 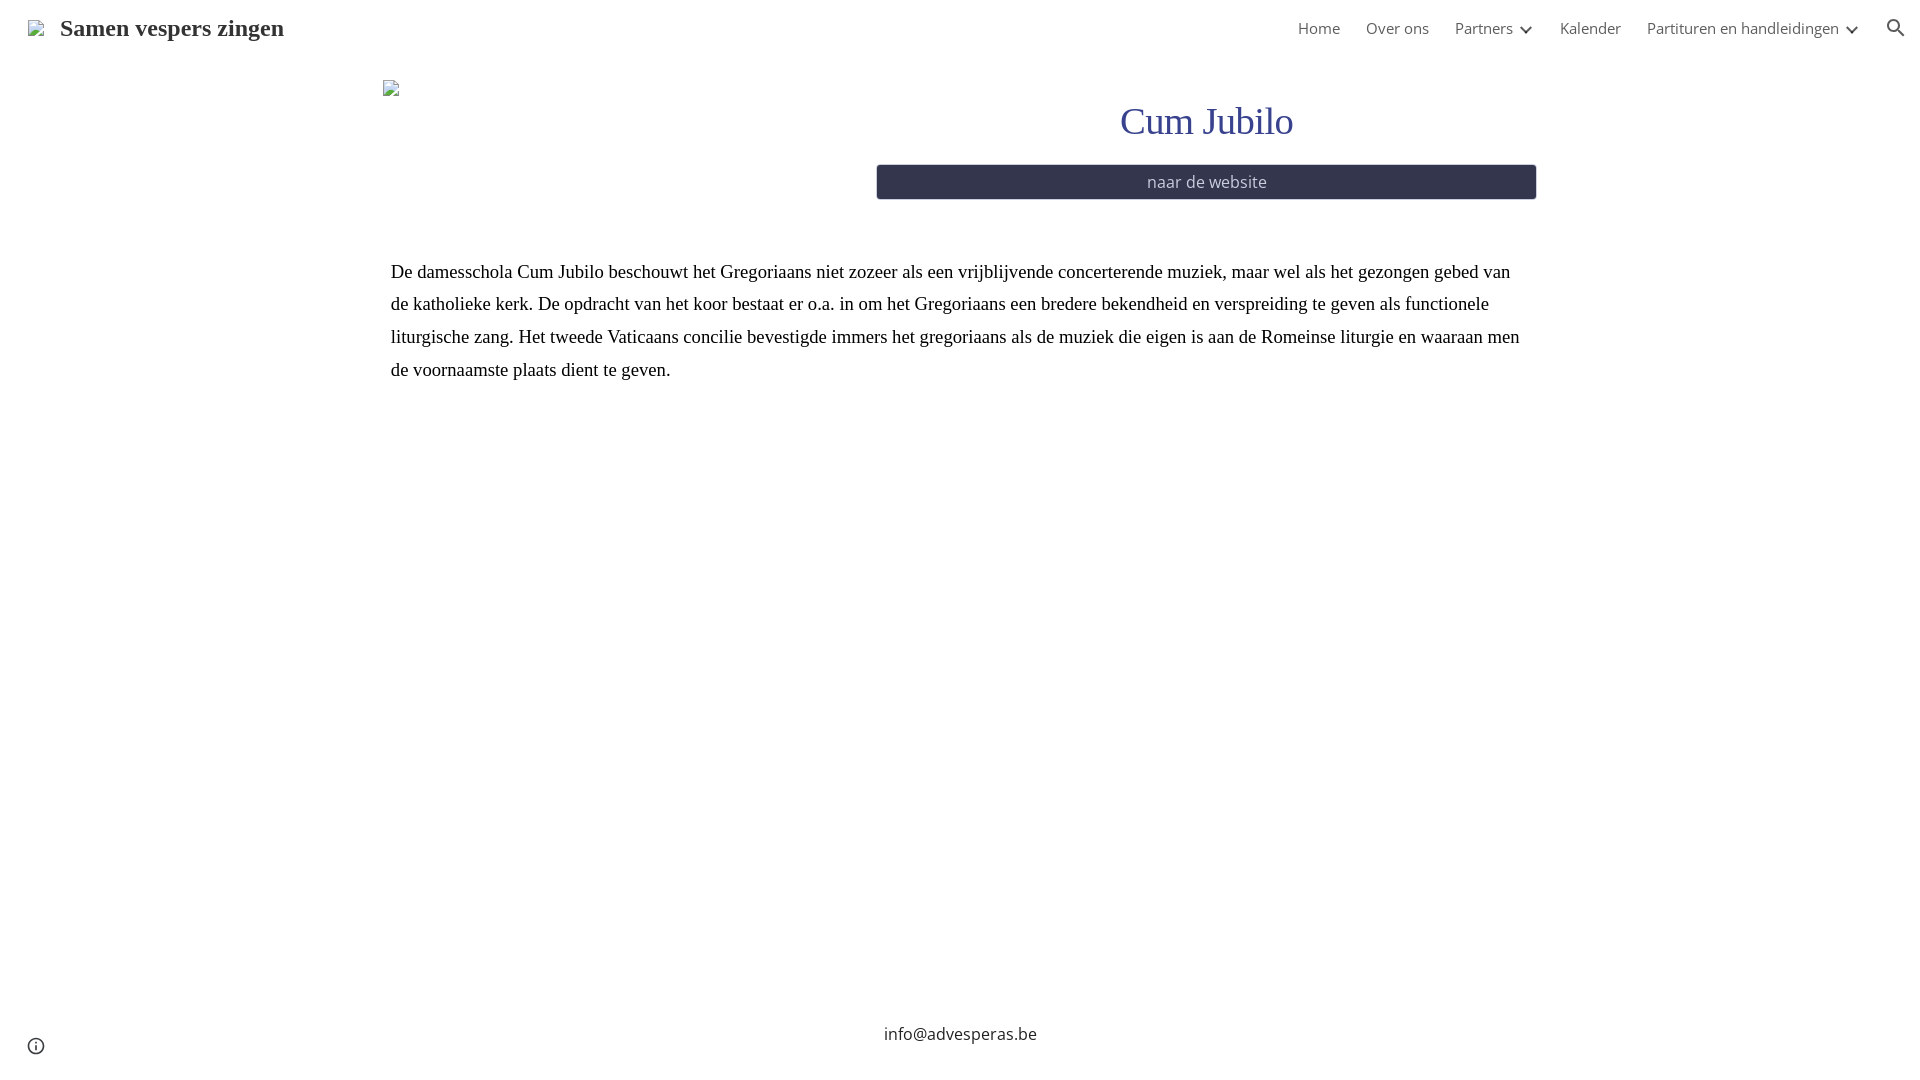 What do you see at coordinates (156, 26) in the screenshot?
I see `Samen vespers zingen` at bounding box center [156, 26].